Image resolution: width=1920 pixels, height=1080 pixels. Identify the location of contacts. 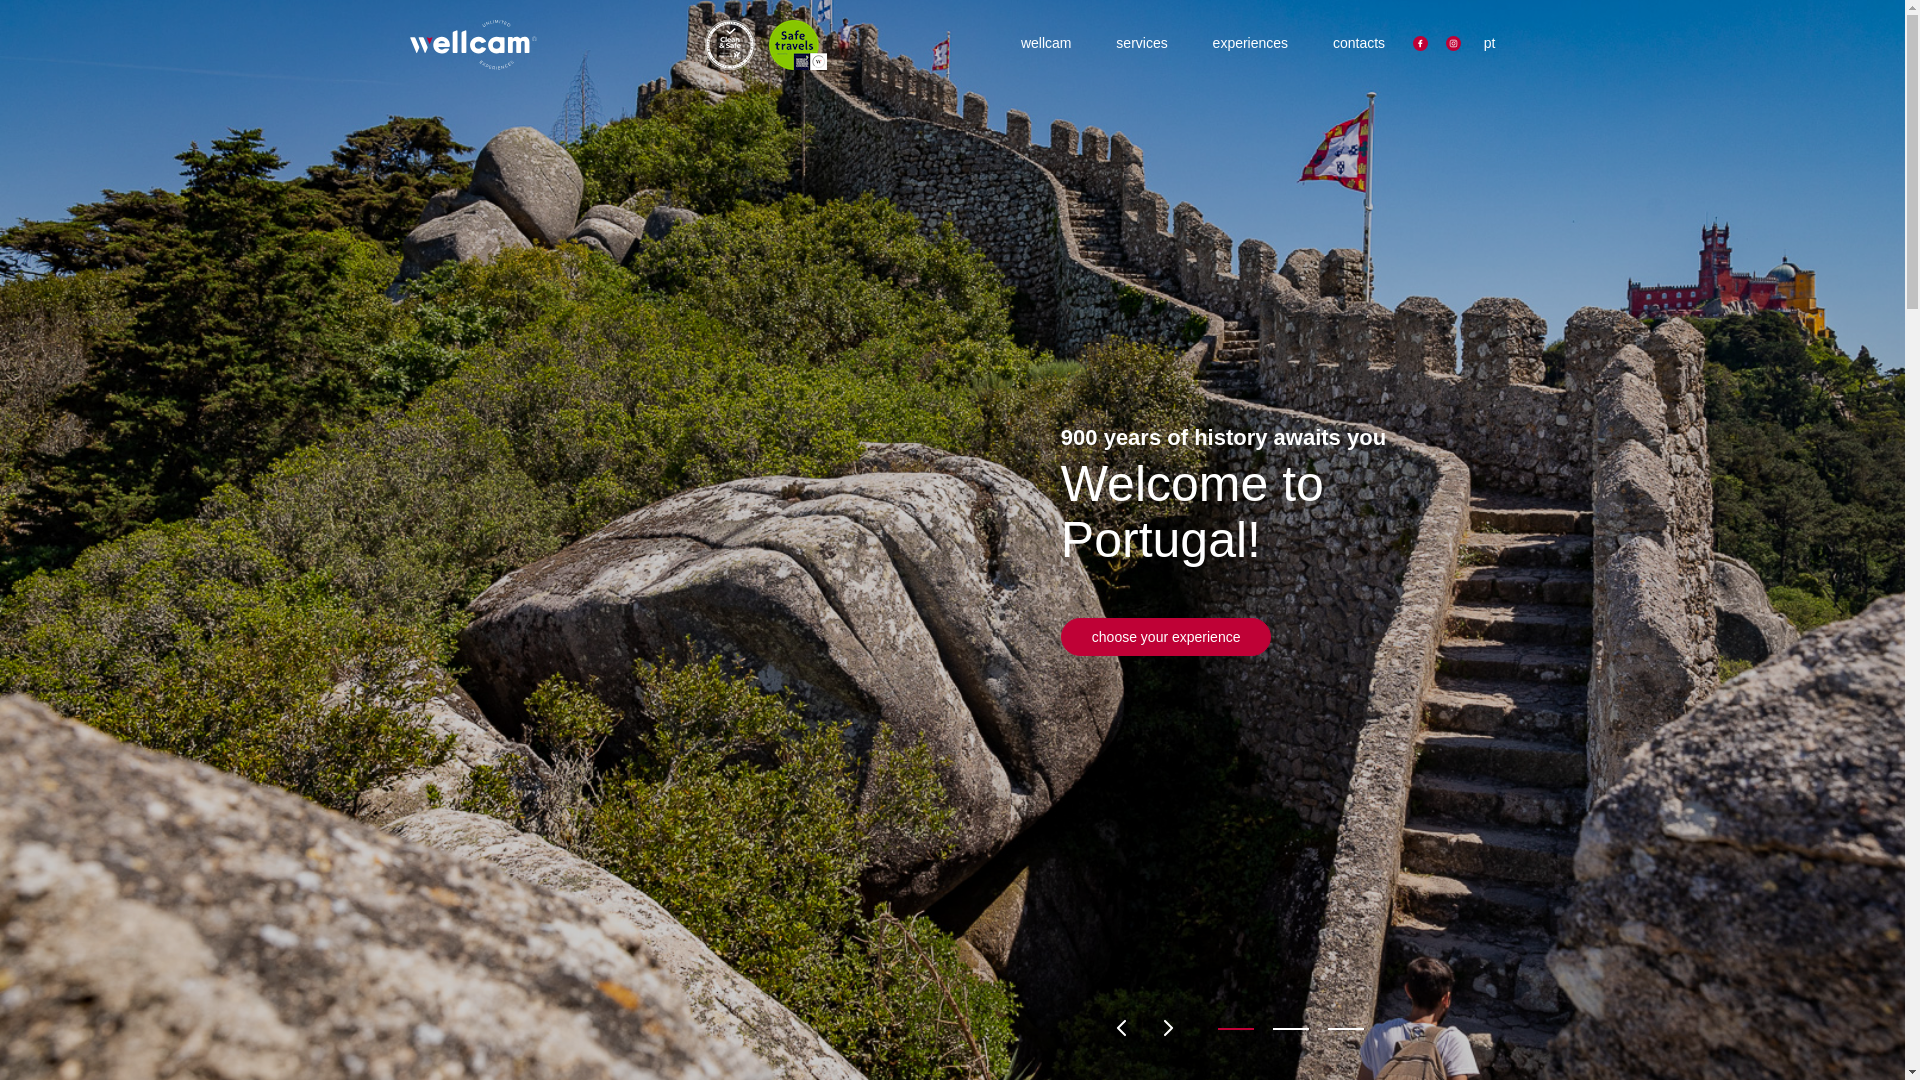
(1350, 42).